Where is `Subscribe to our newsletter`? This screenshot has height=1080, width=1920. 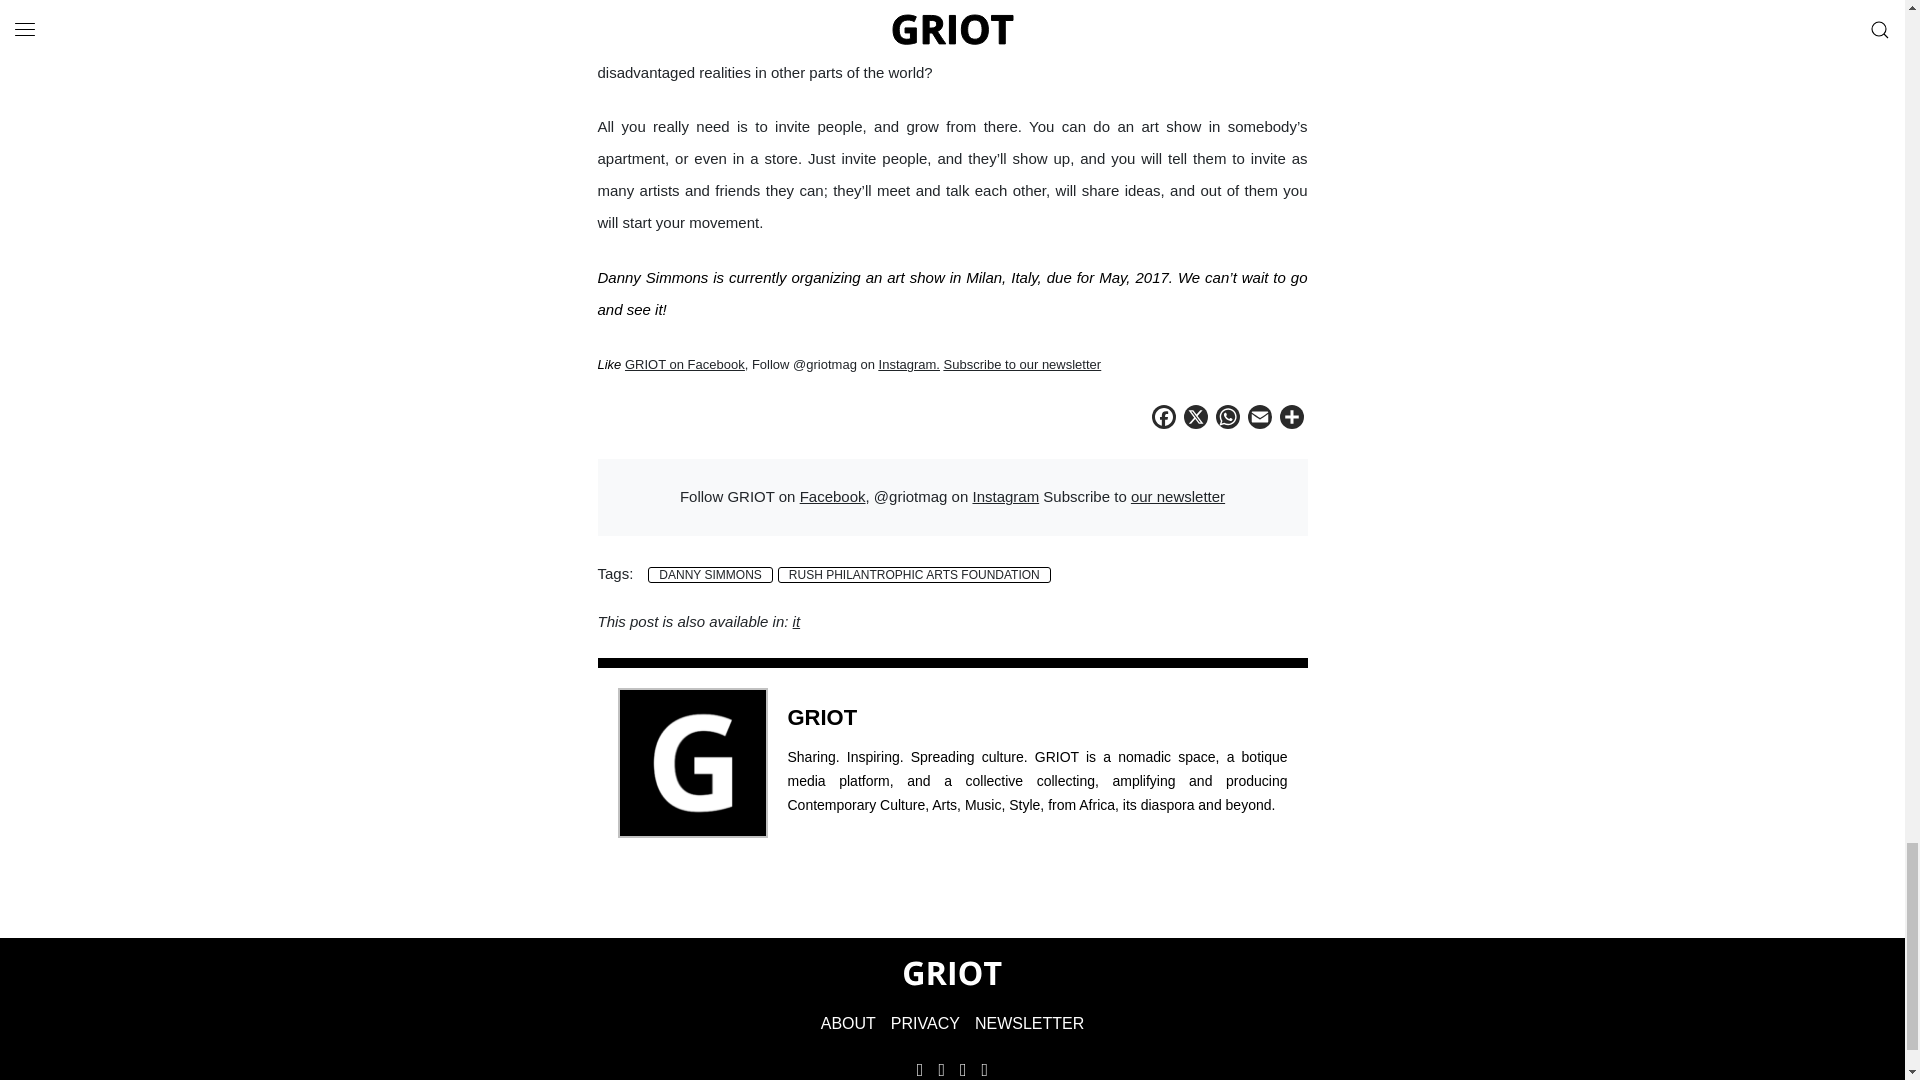
Subscribe to our newsletter is located at coordinates (1023, 364).